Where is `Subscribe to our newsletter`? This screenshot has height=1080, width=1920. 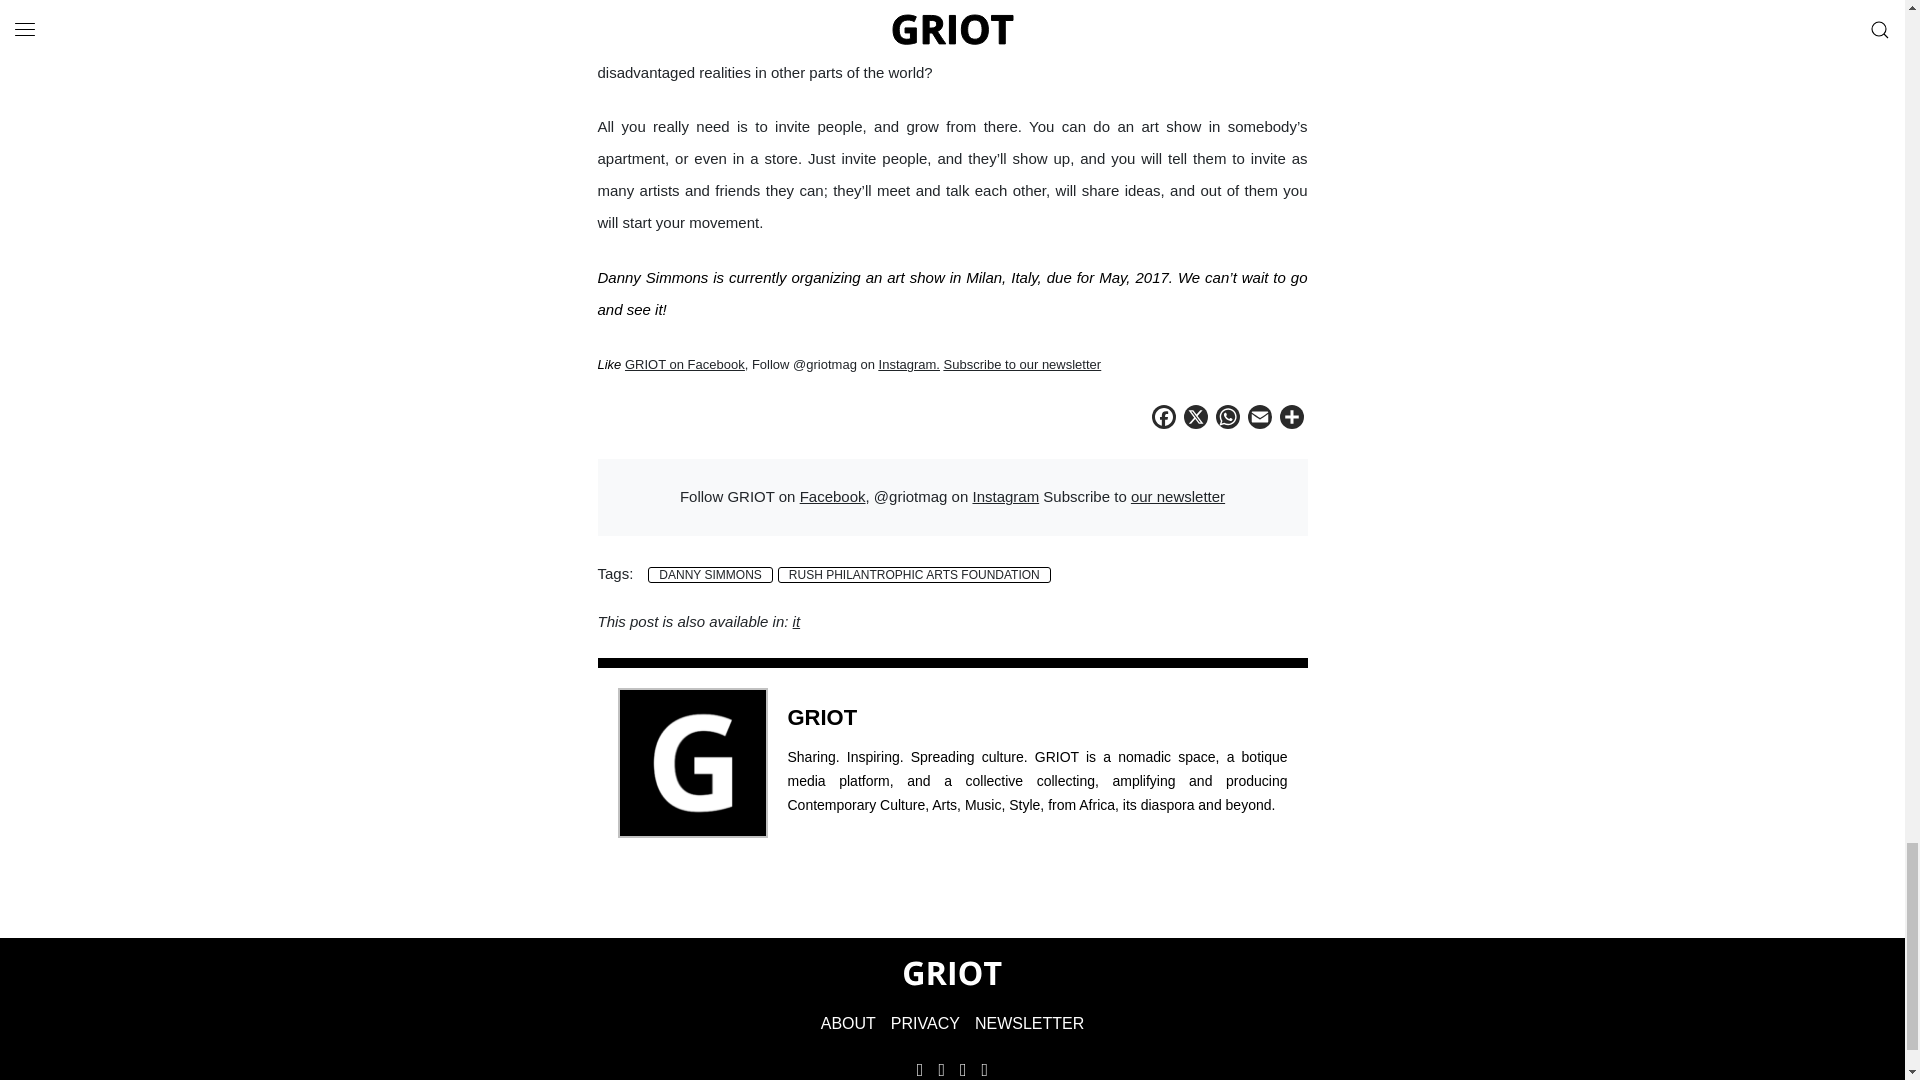
Subscribe to our newsletter is located at coordinates (1023, 364).